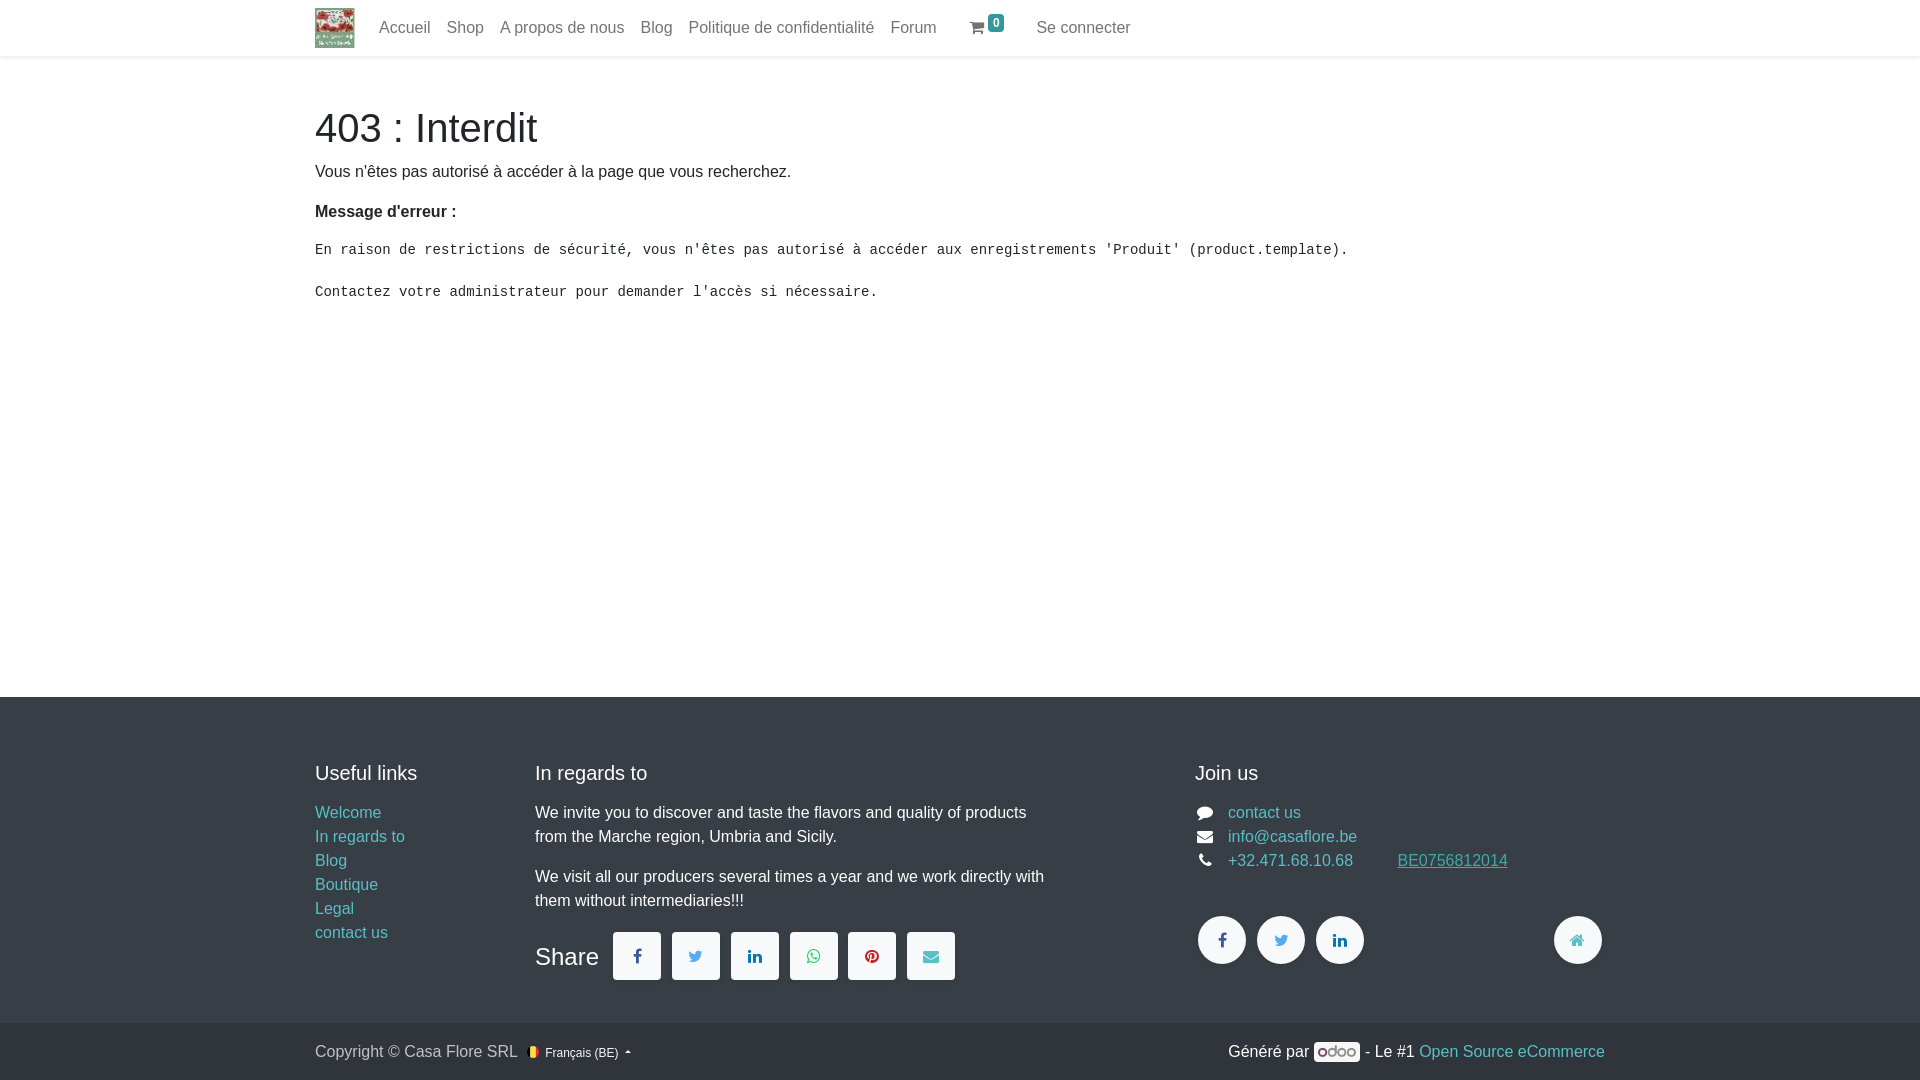 Image resolution: width=1920 pixels, height=1080 pixels. What do you see at coordinates (352, 932) in the screenshot?
I see `contact us` at bounding box center [352, 932].